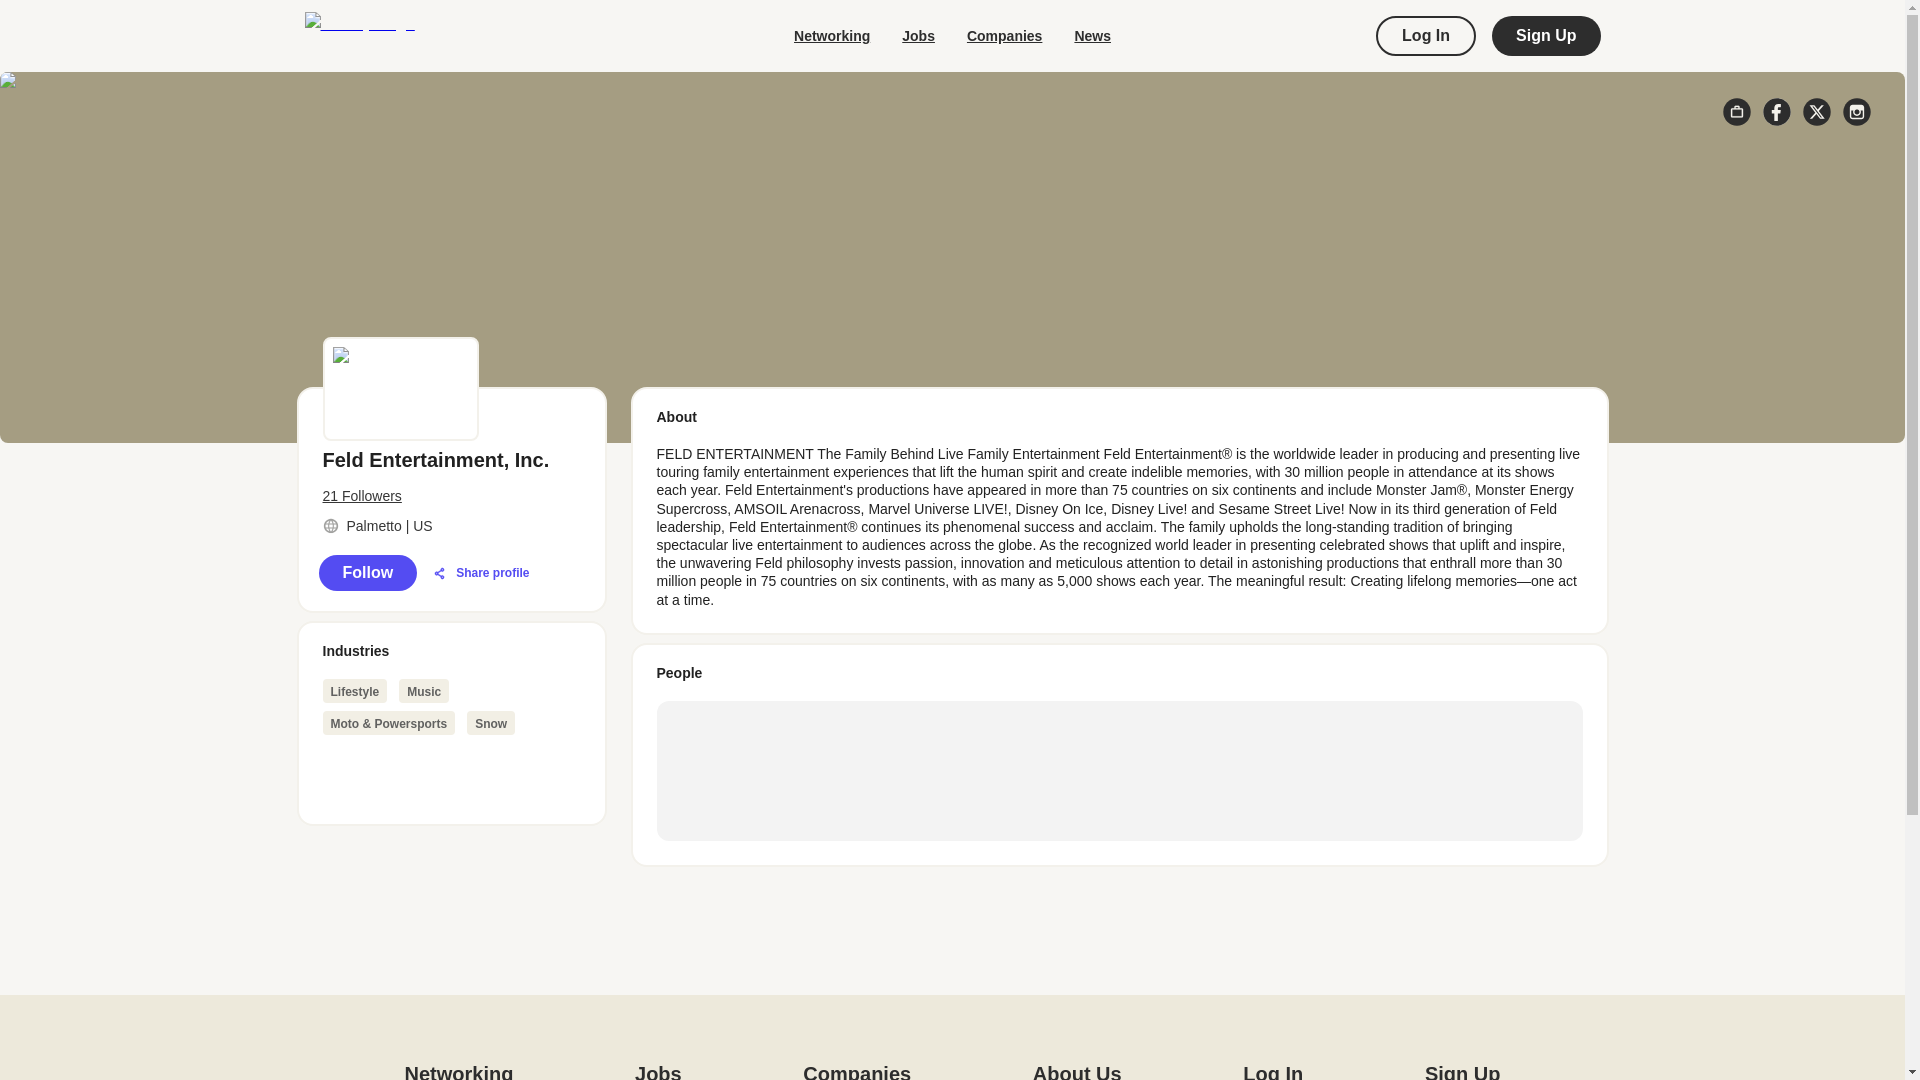  What do you see at coordinates (1076, 1070) in the screenshot?
I see `About Us` at bounding box center [1076, 1070].